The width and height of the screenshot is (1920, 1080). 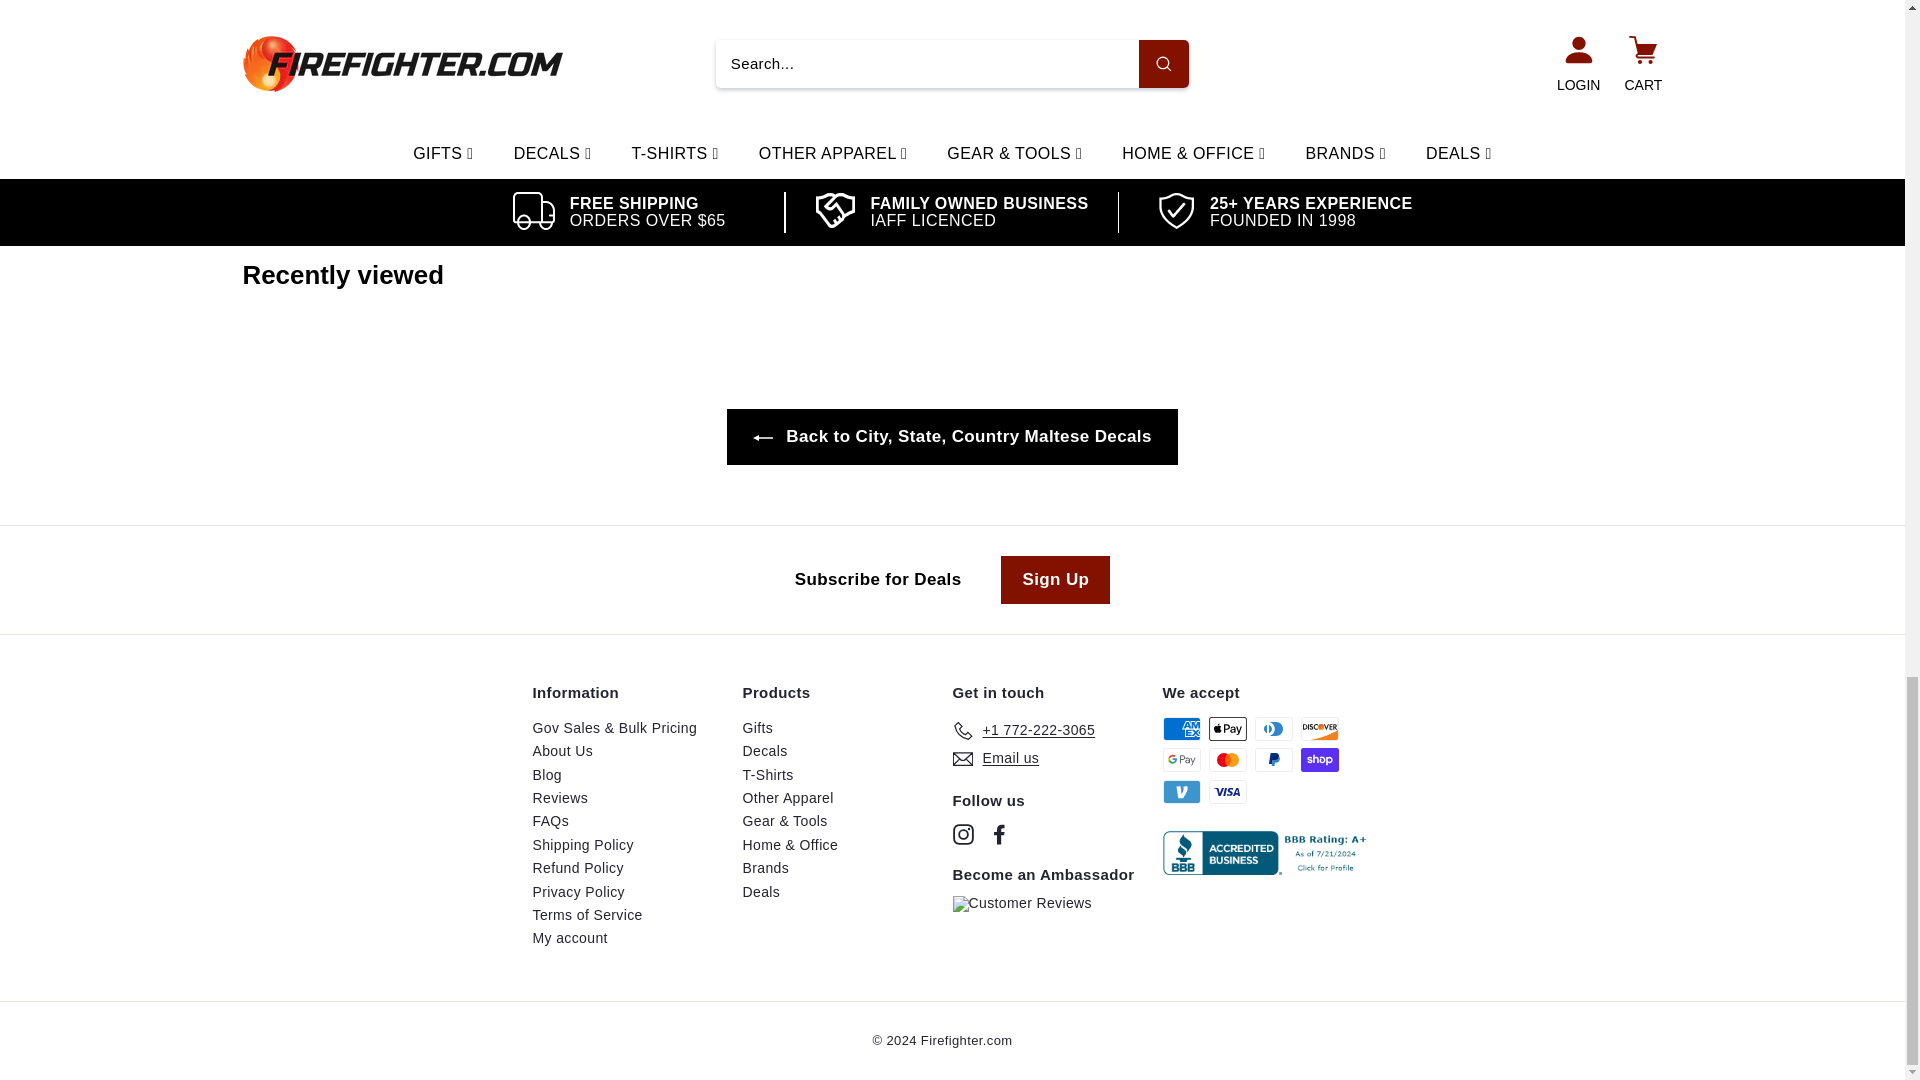 I want to click on Diners Club, so click(x=1272, y=728).